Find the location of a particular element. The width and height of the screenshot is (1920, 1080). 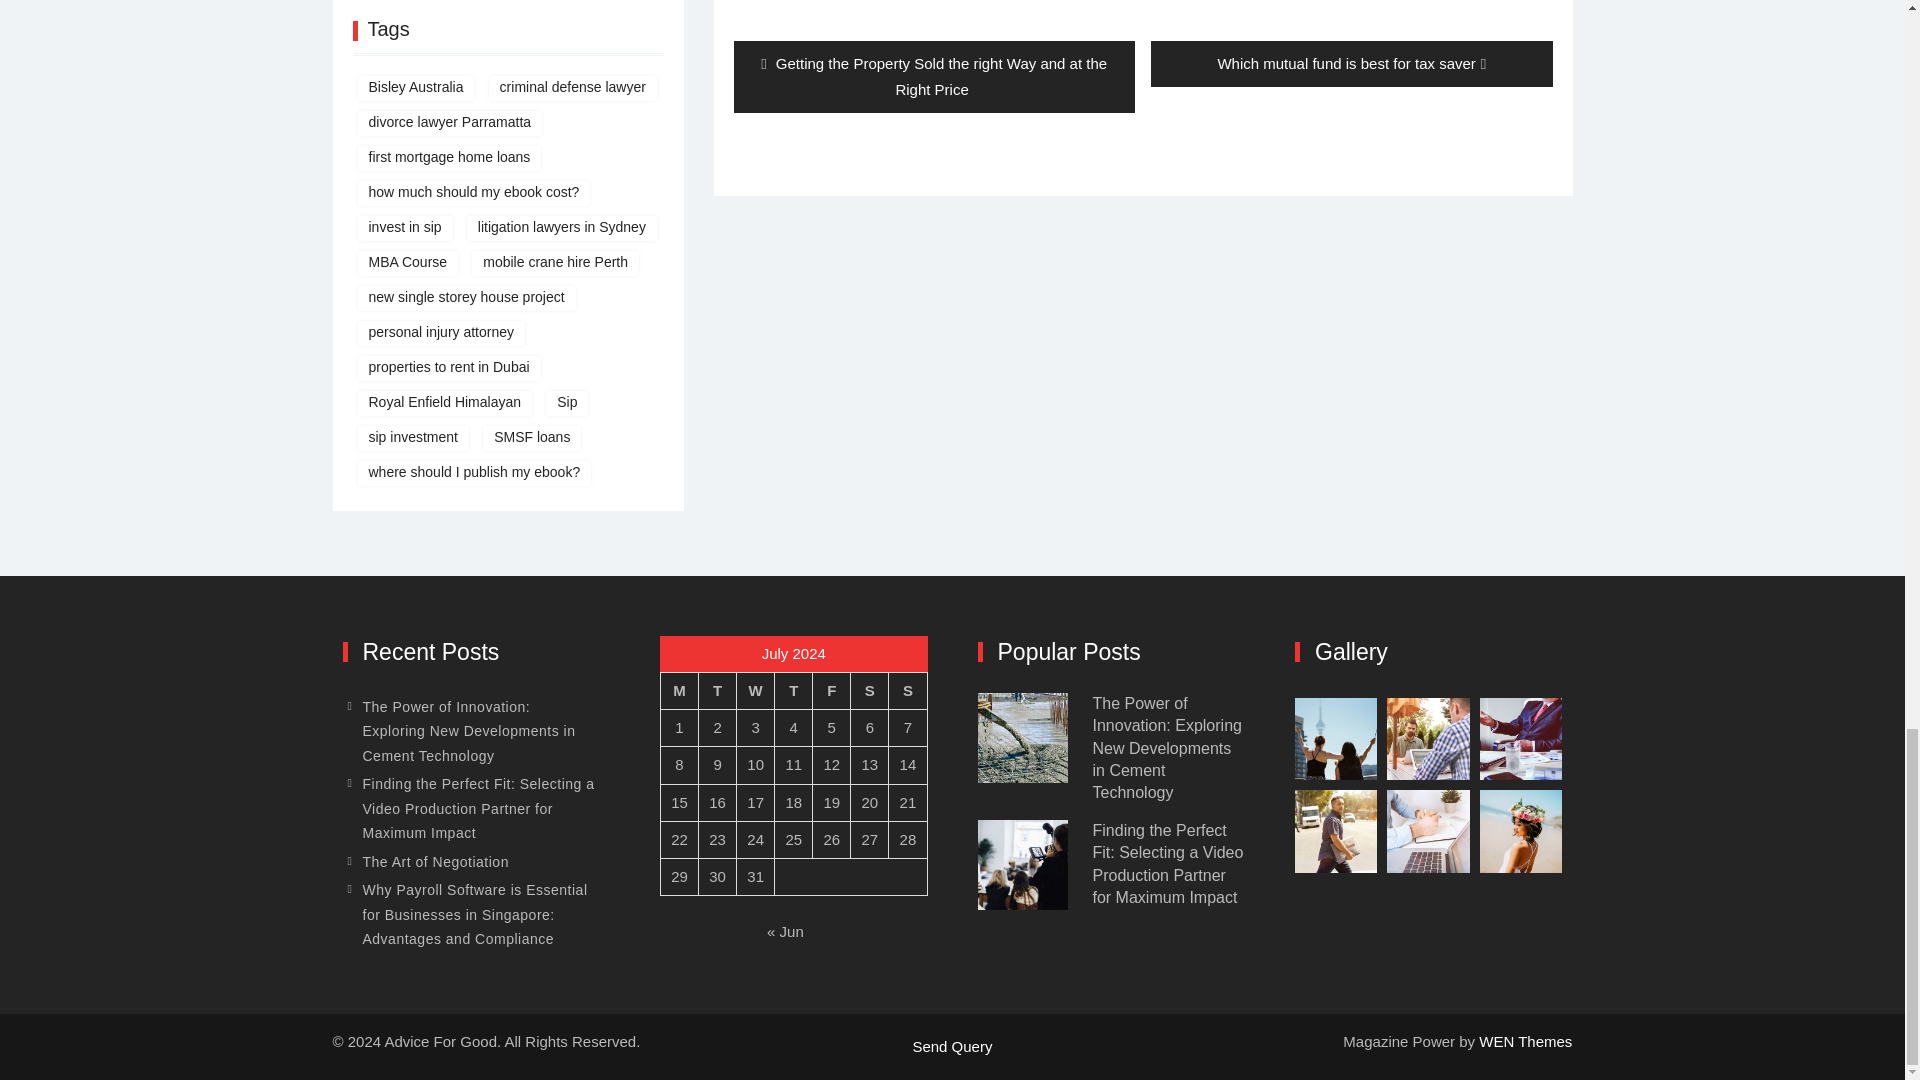

Friday is located at coordinates (831, 690).